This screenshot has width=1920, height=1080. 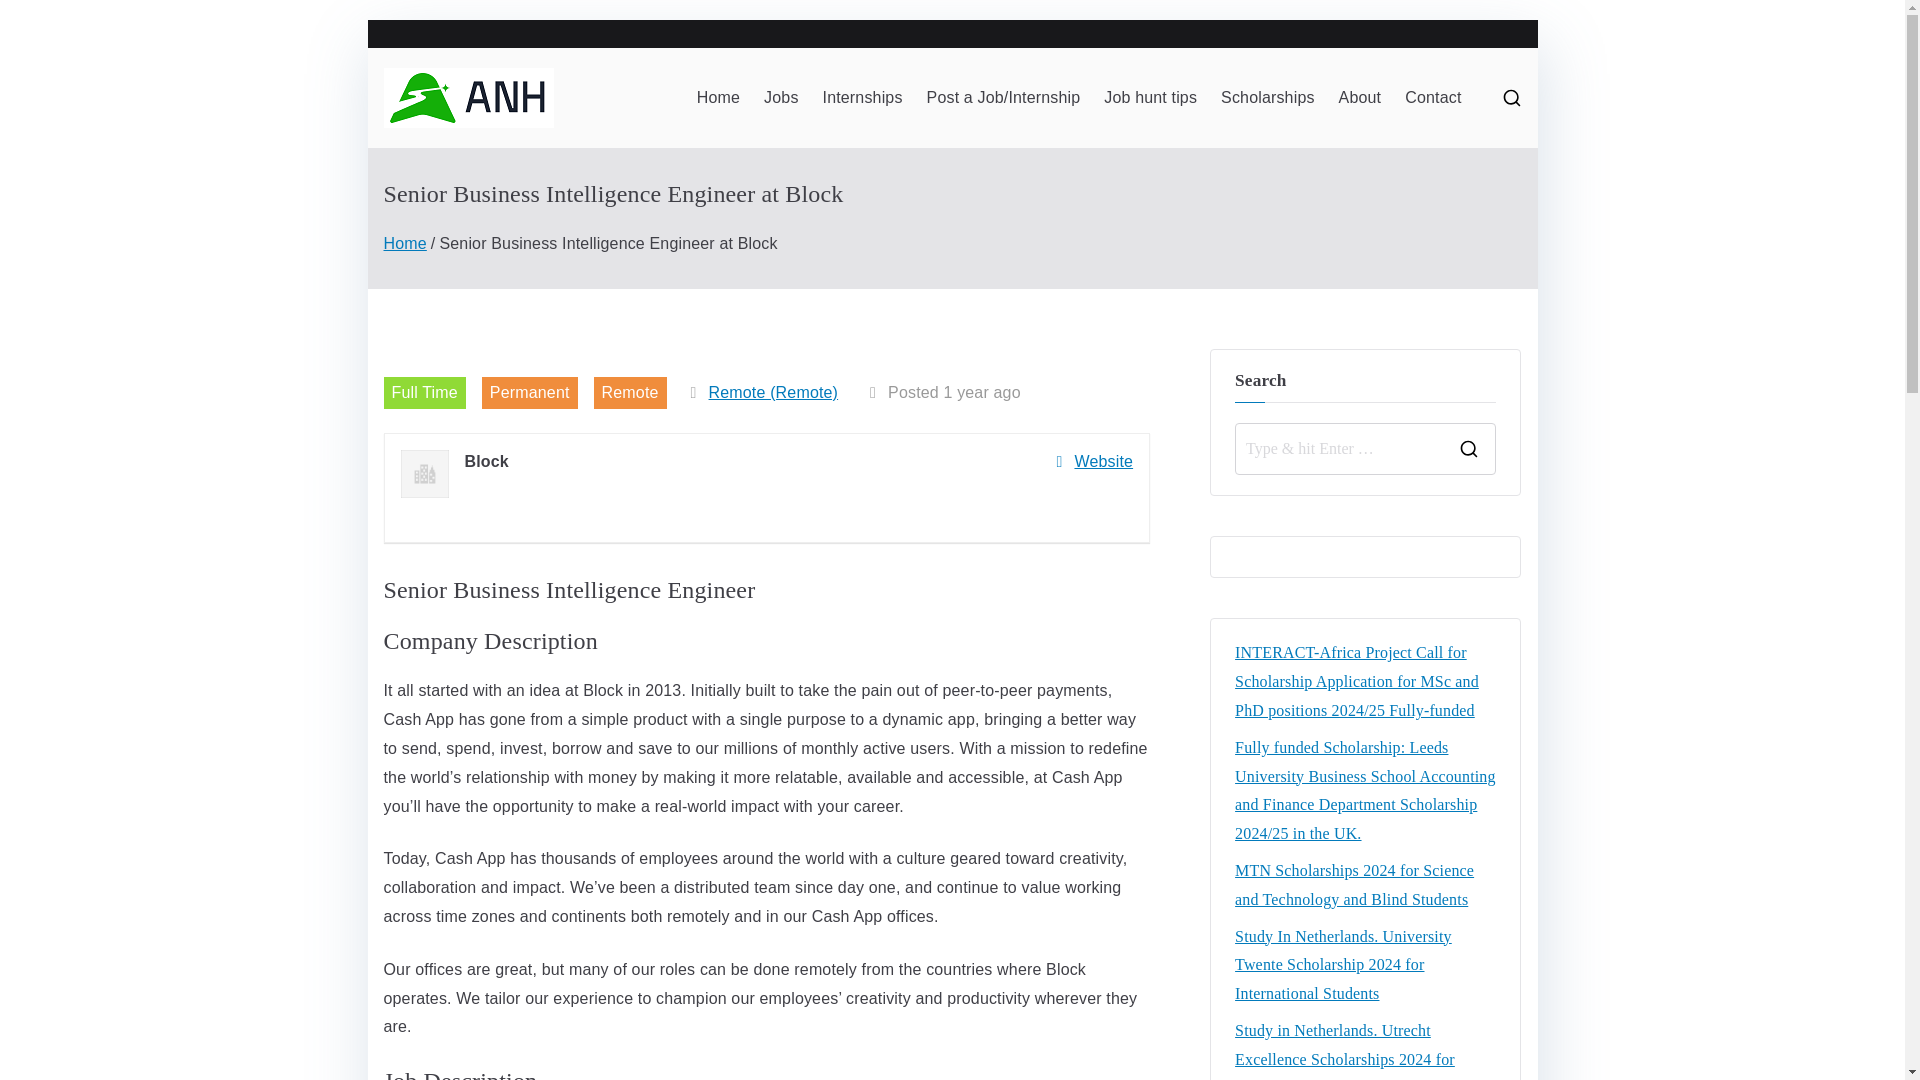 I want to click on Home, so click(x=718, y=98).